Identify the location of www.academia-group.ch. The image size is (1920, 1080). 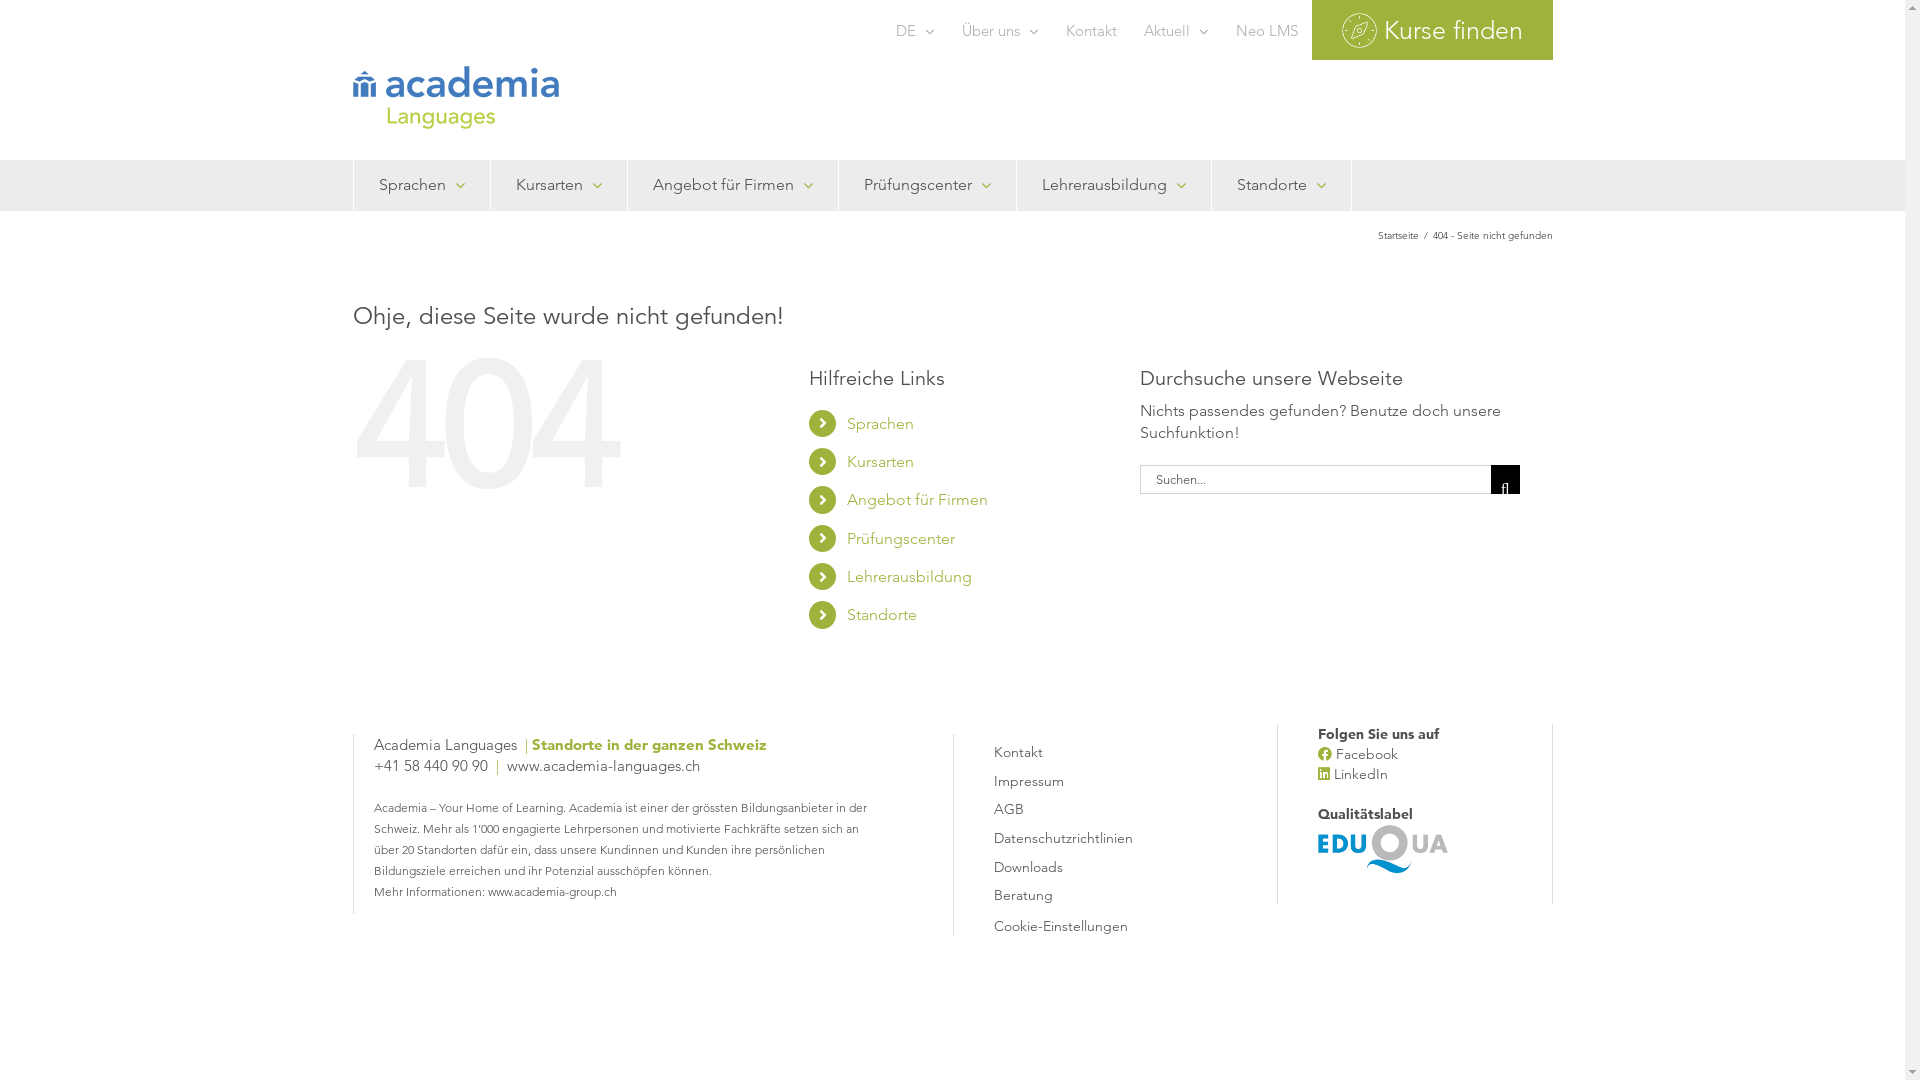
(552, 892).